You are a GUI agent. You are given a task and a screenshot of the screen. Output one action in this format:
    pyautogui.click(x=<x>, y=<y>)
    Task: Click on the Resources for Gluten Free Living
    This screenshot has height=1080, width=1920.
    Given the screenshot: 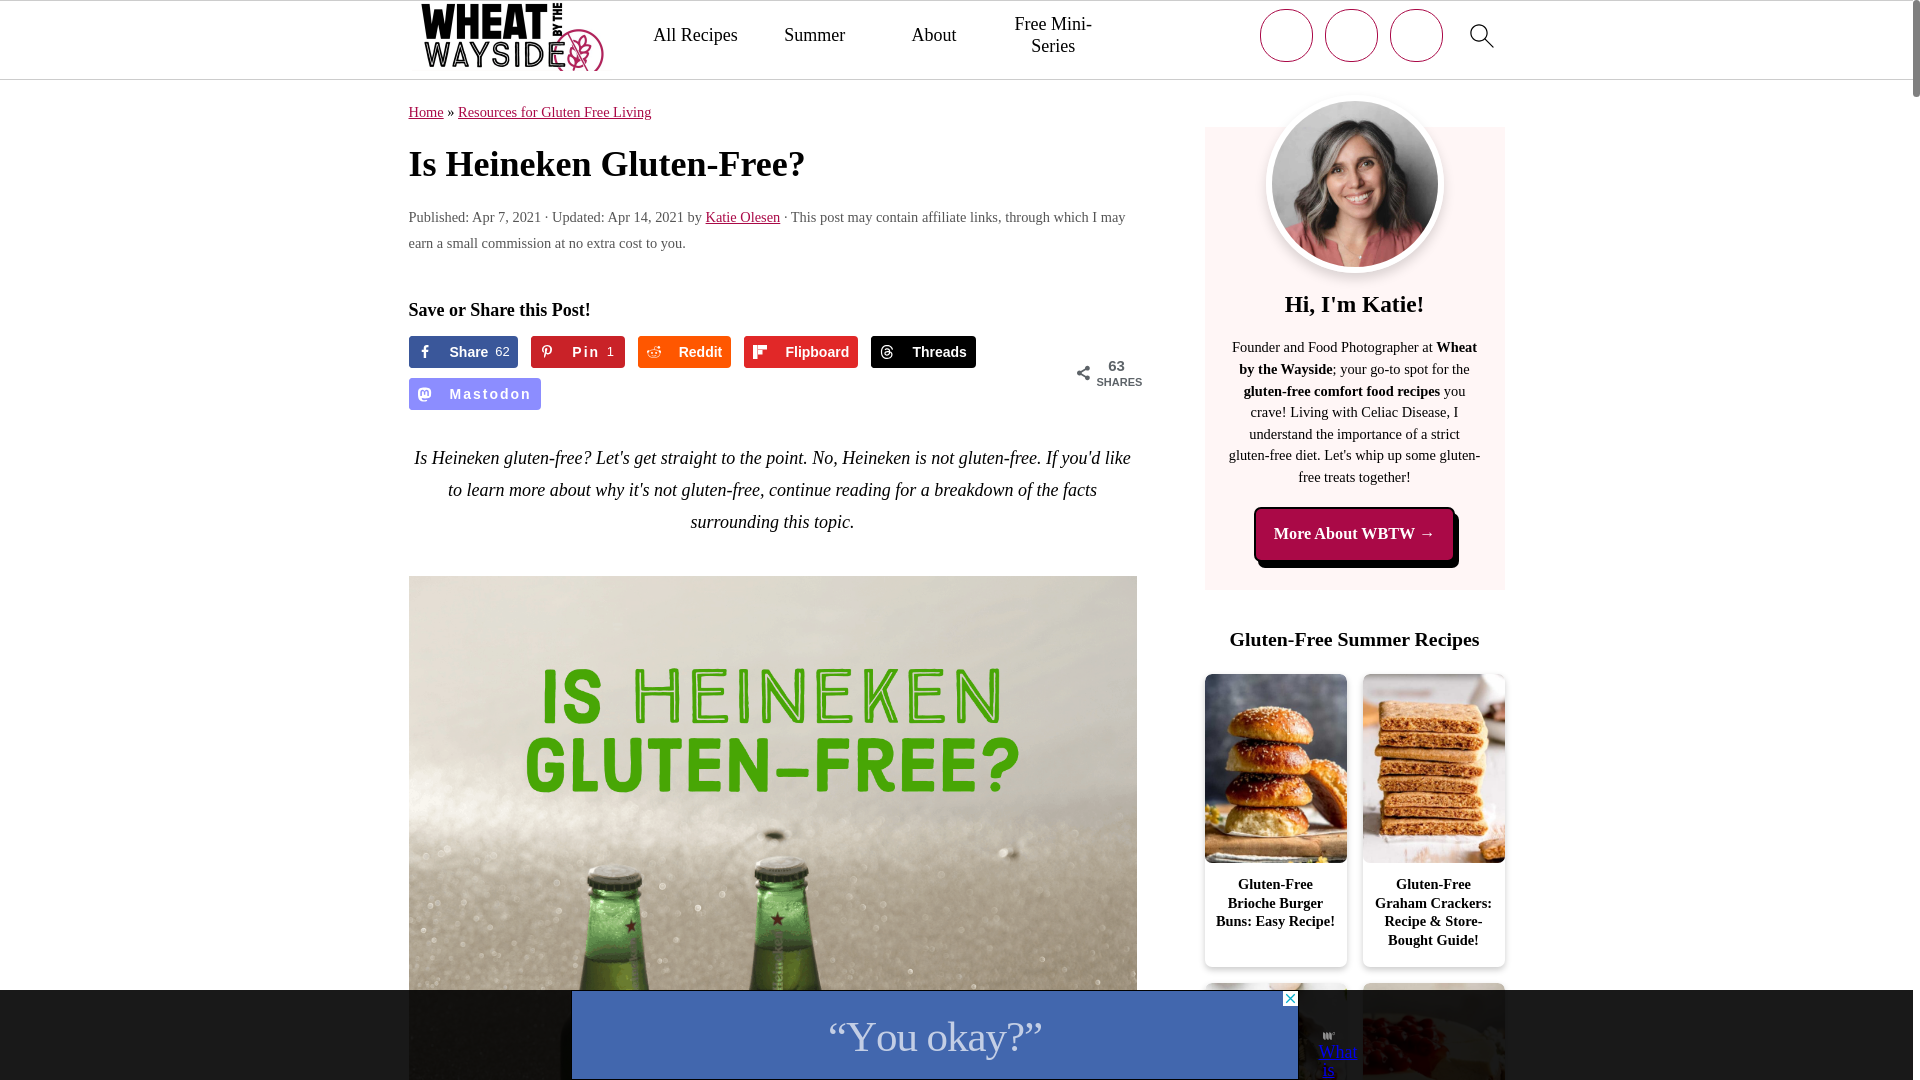 What is the action you would take?
    pyautogui.click(x=923, y=352)
    